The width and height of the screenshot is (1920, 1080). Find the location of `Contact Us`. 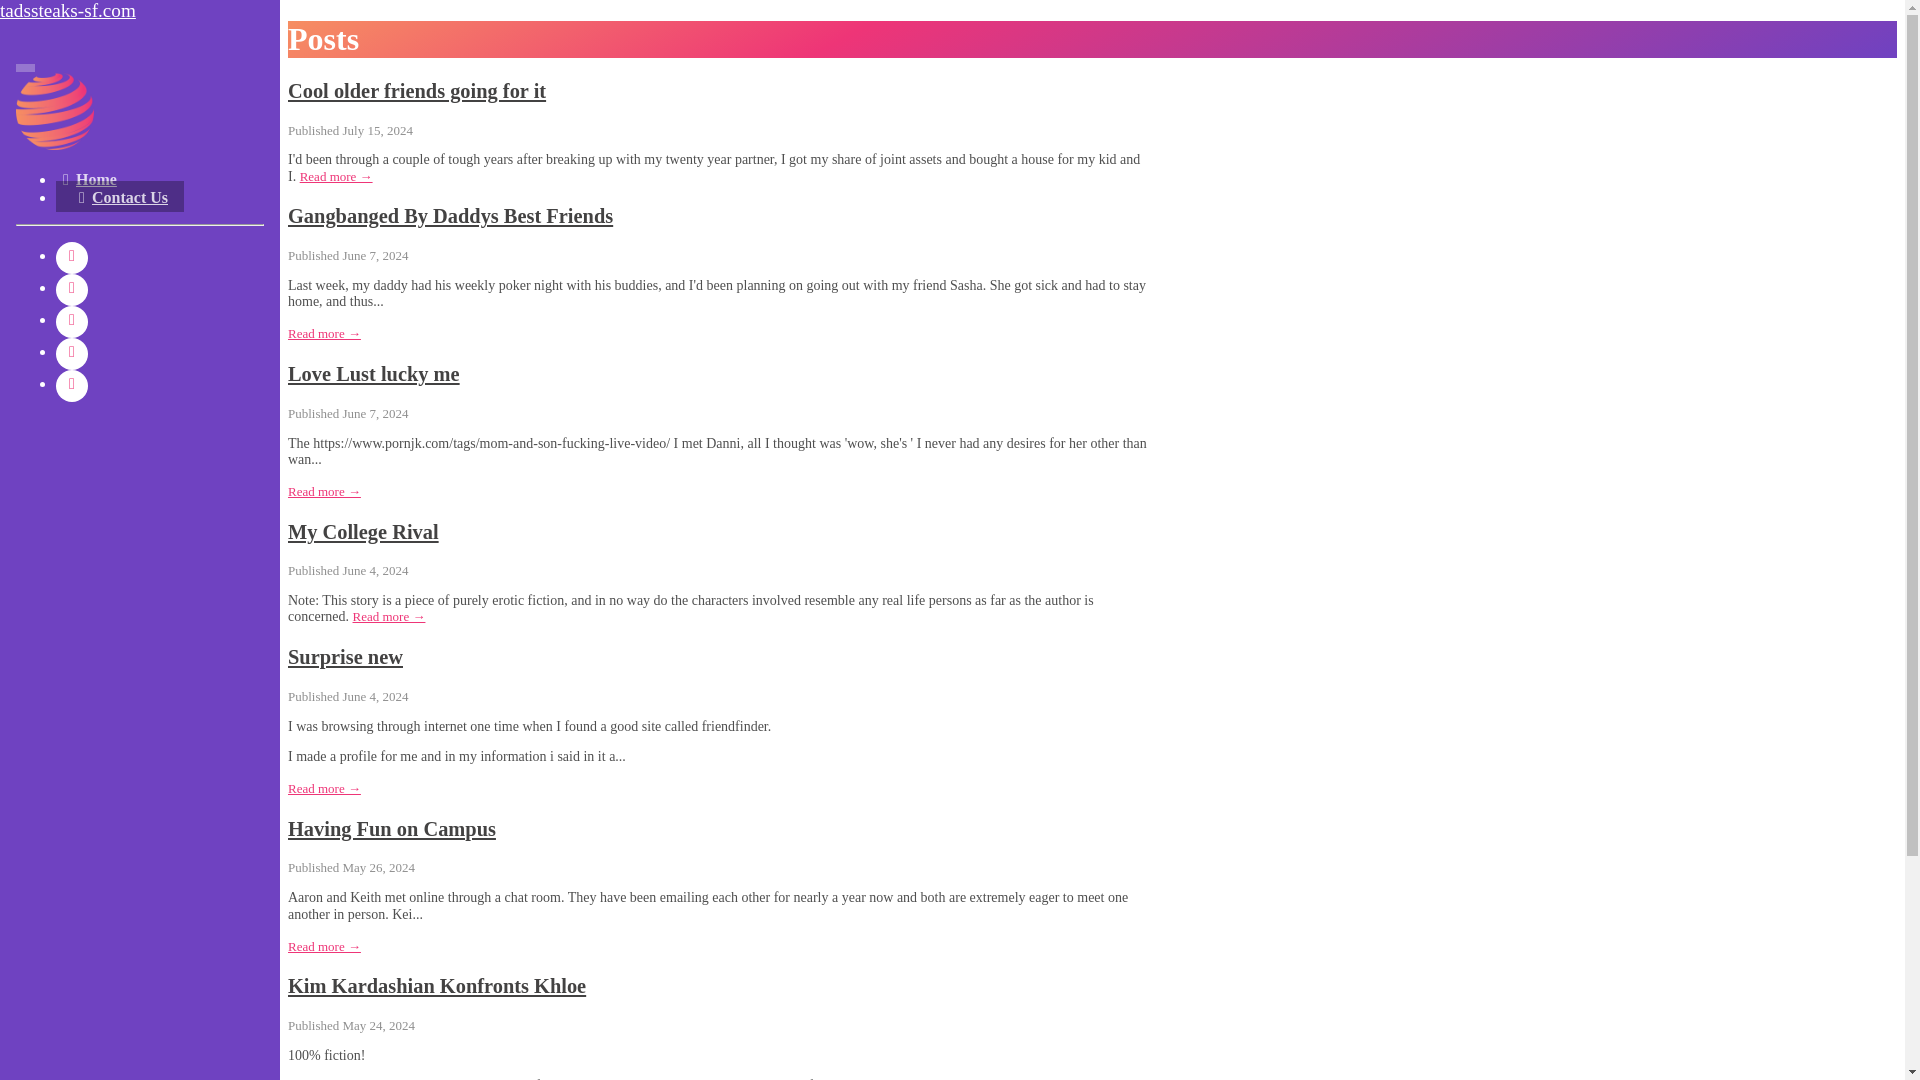

Contact Us is located at coordinates (120, 196).